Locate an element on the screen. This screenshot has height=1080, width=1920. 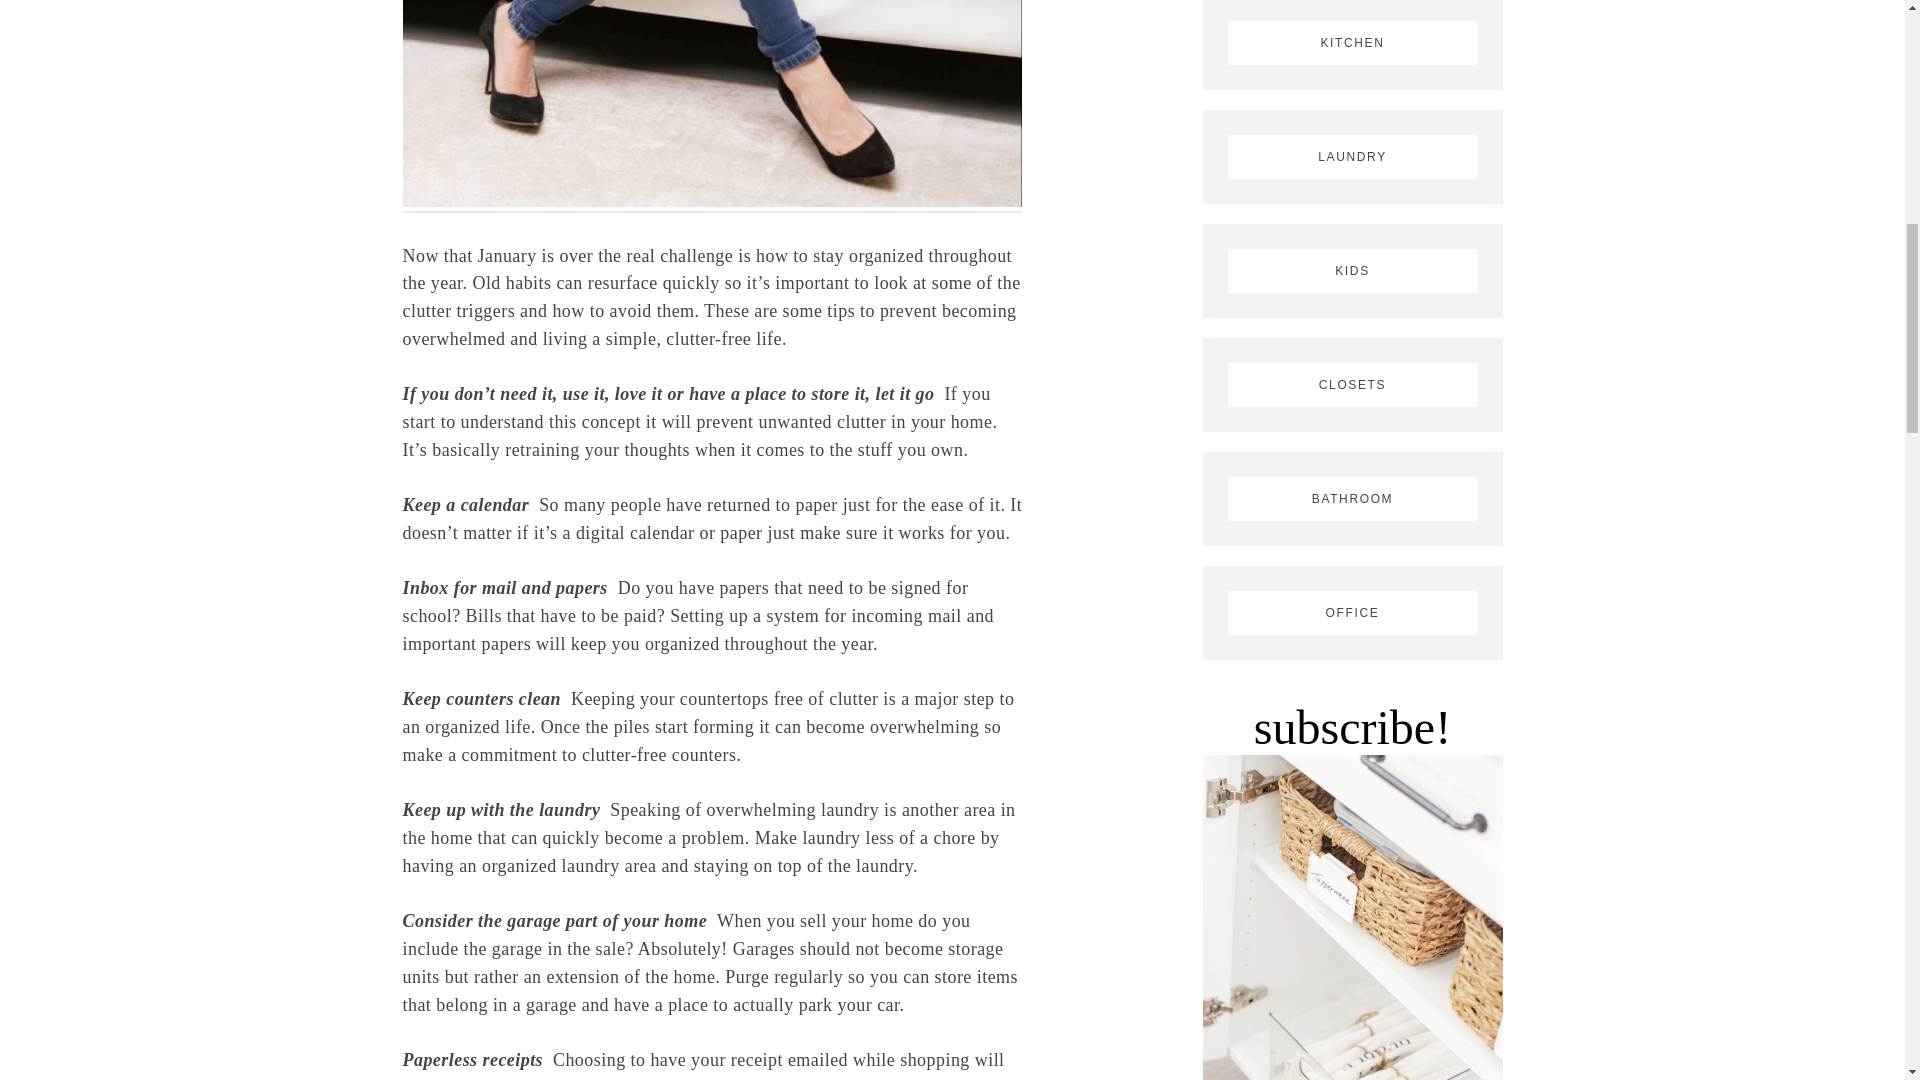
OFFICE is located at coordinates (1353, 612).